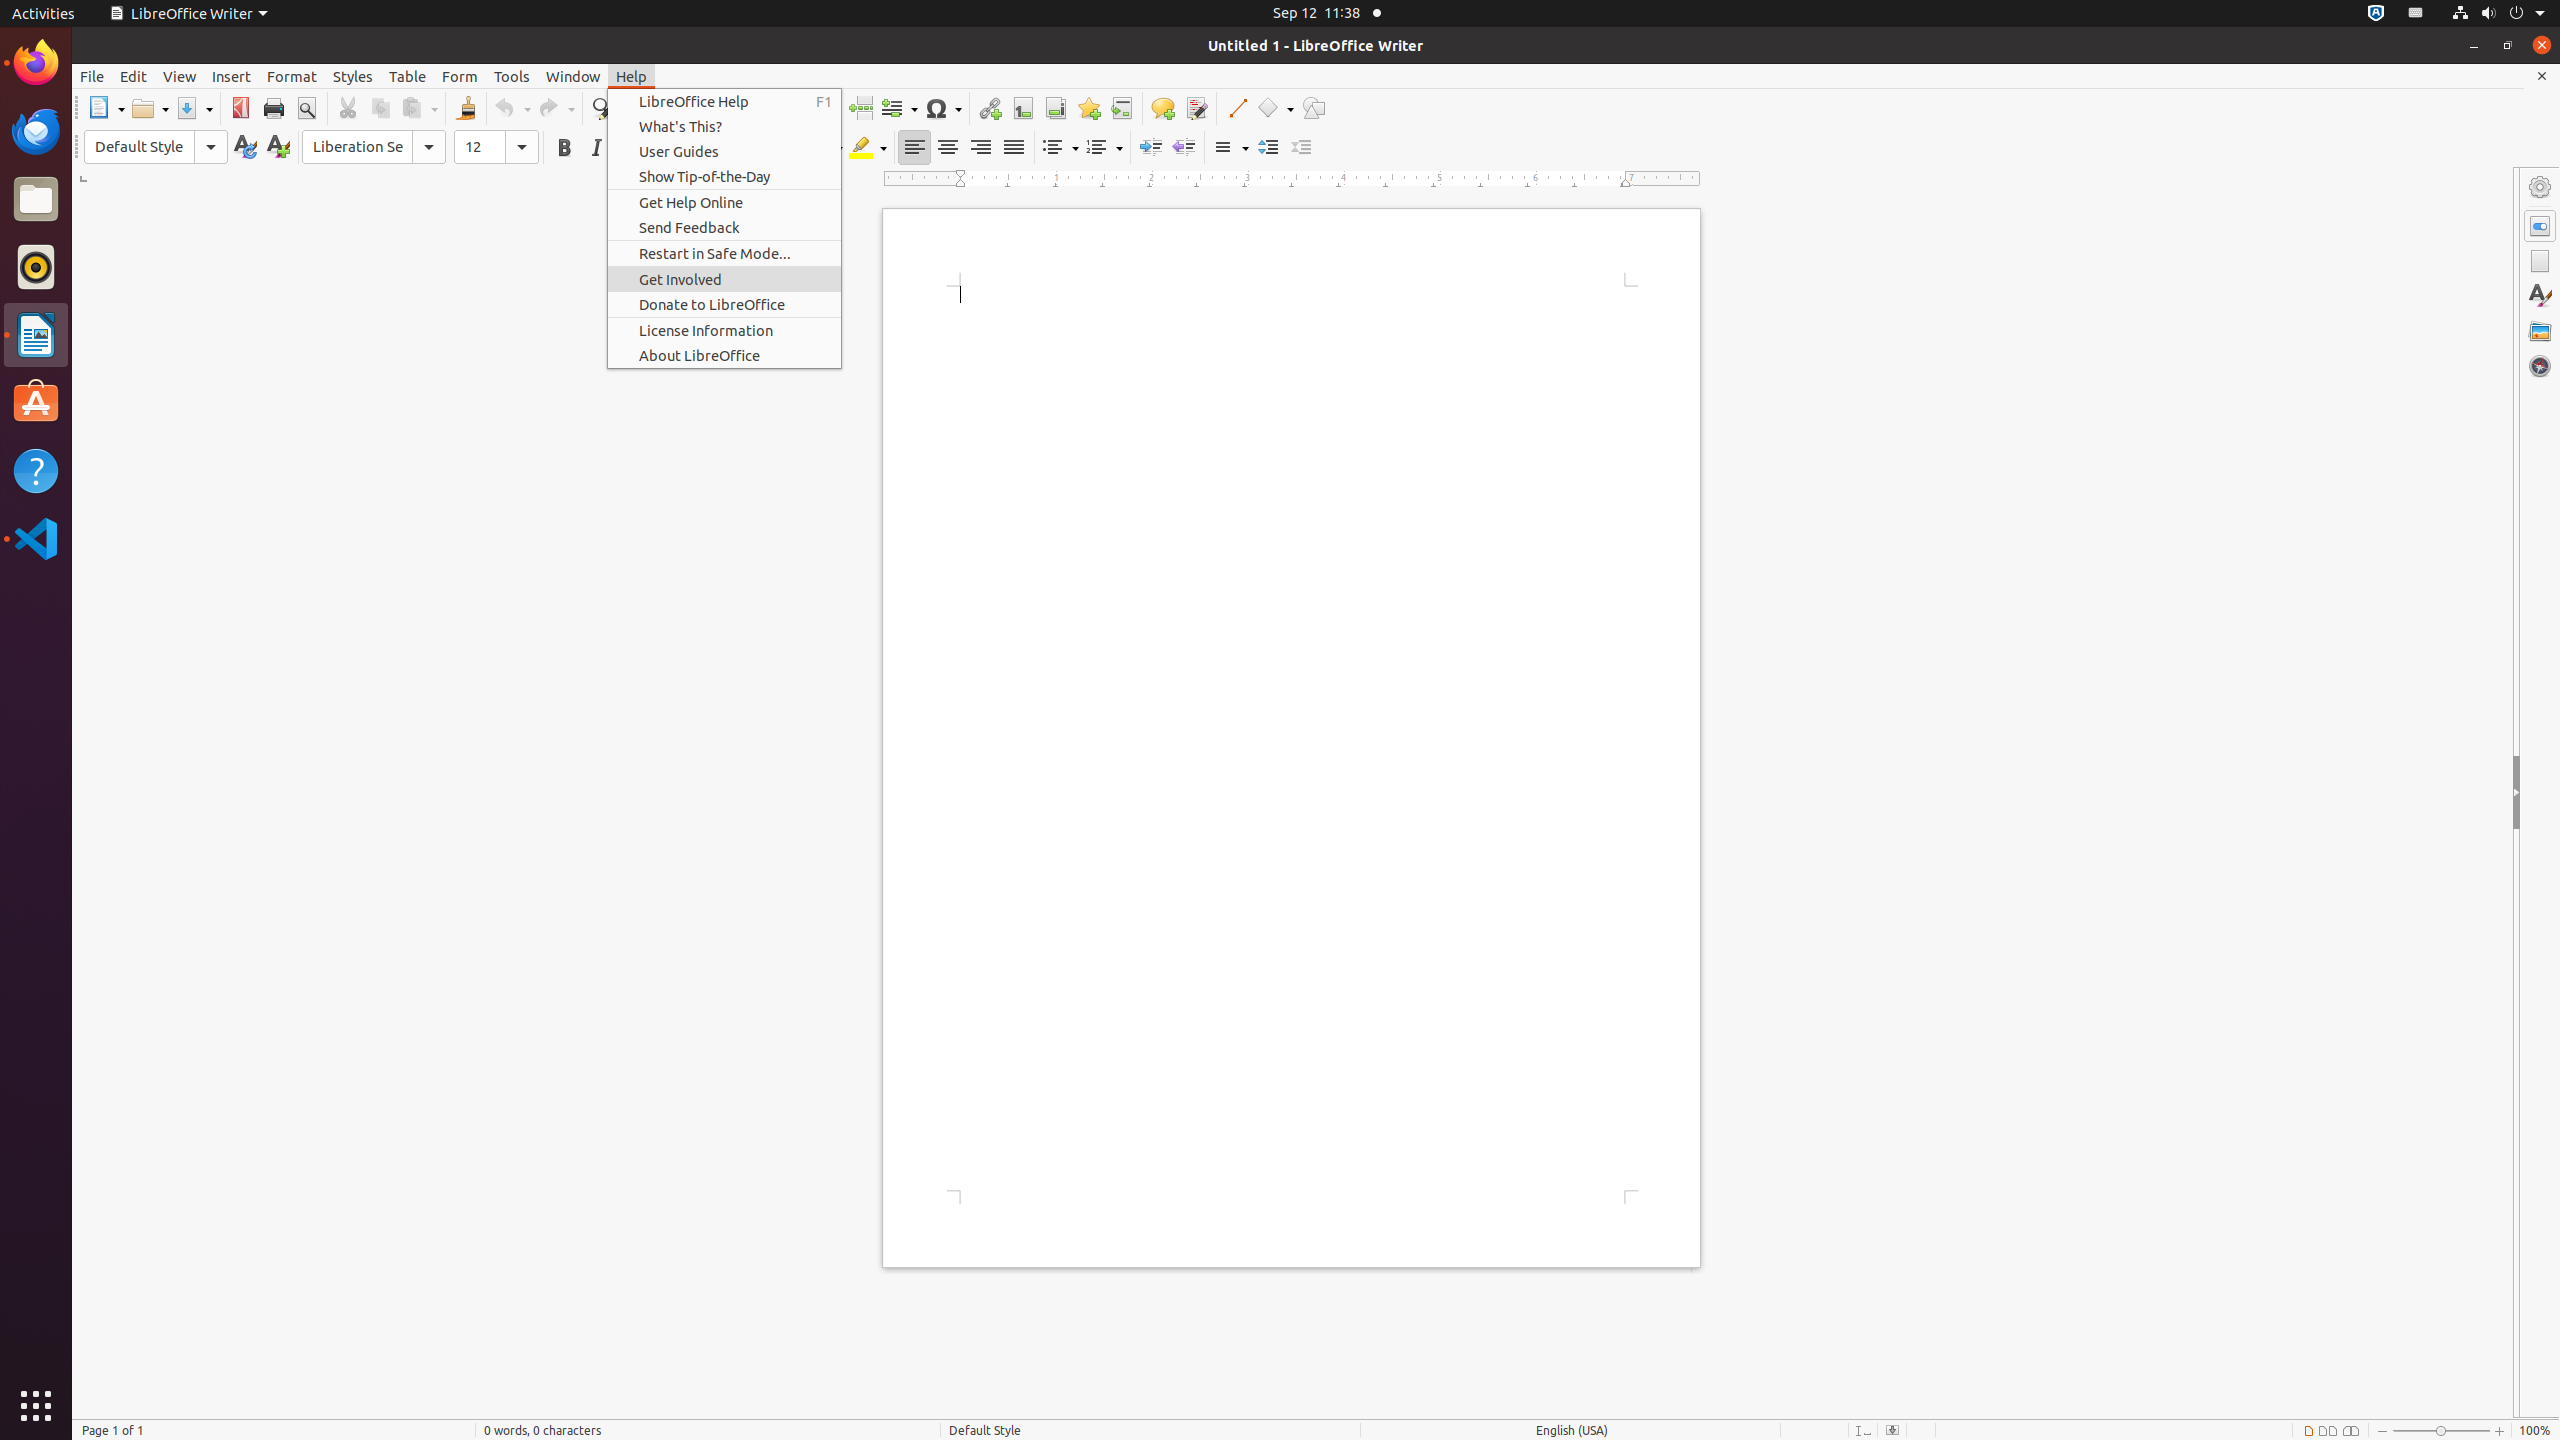 This screenshot has height=1440, width=2560. What do you see at coordinates (36, 538) in the screenshot?
I see `Visual Studio Code` at bounding box center [36, 538].